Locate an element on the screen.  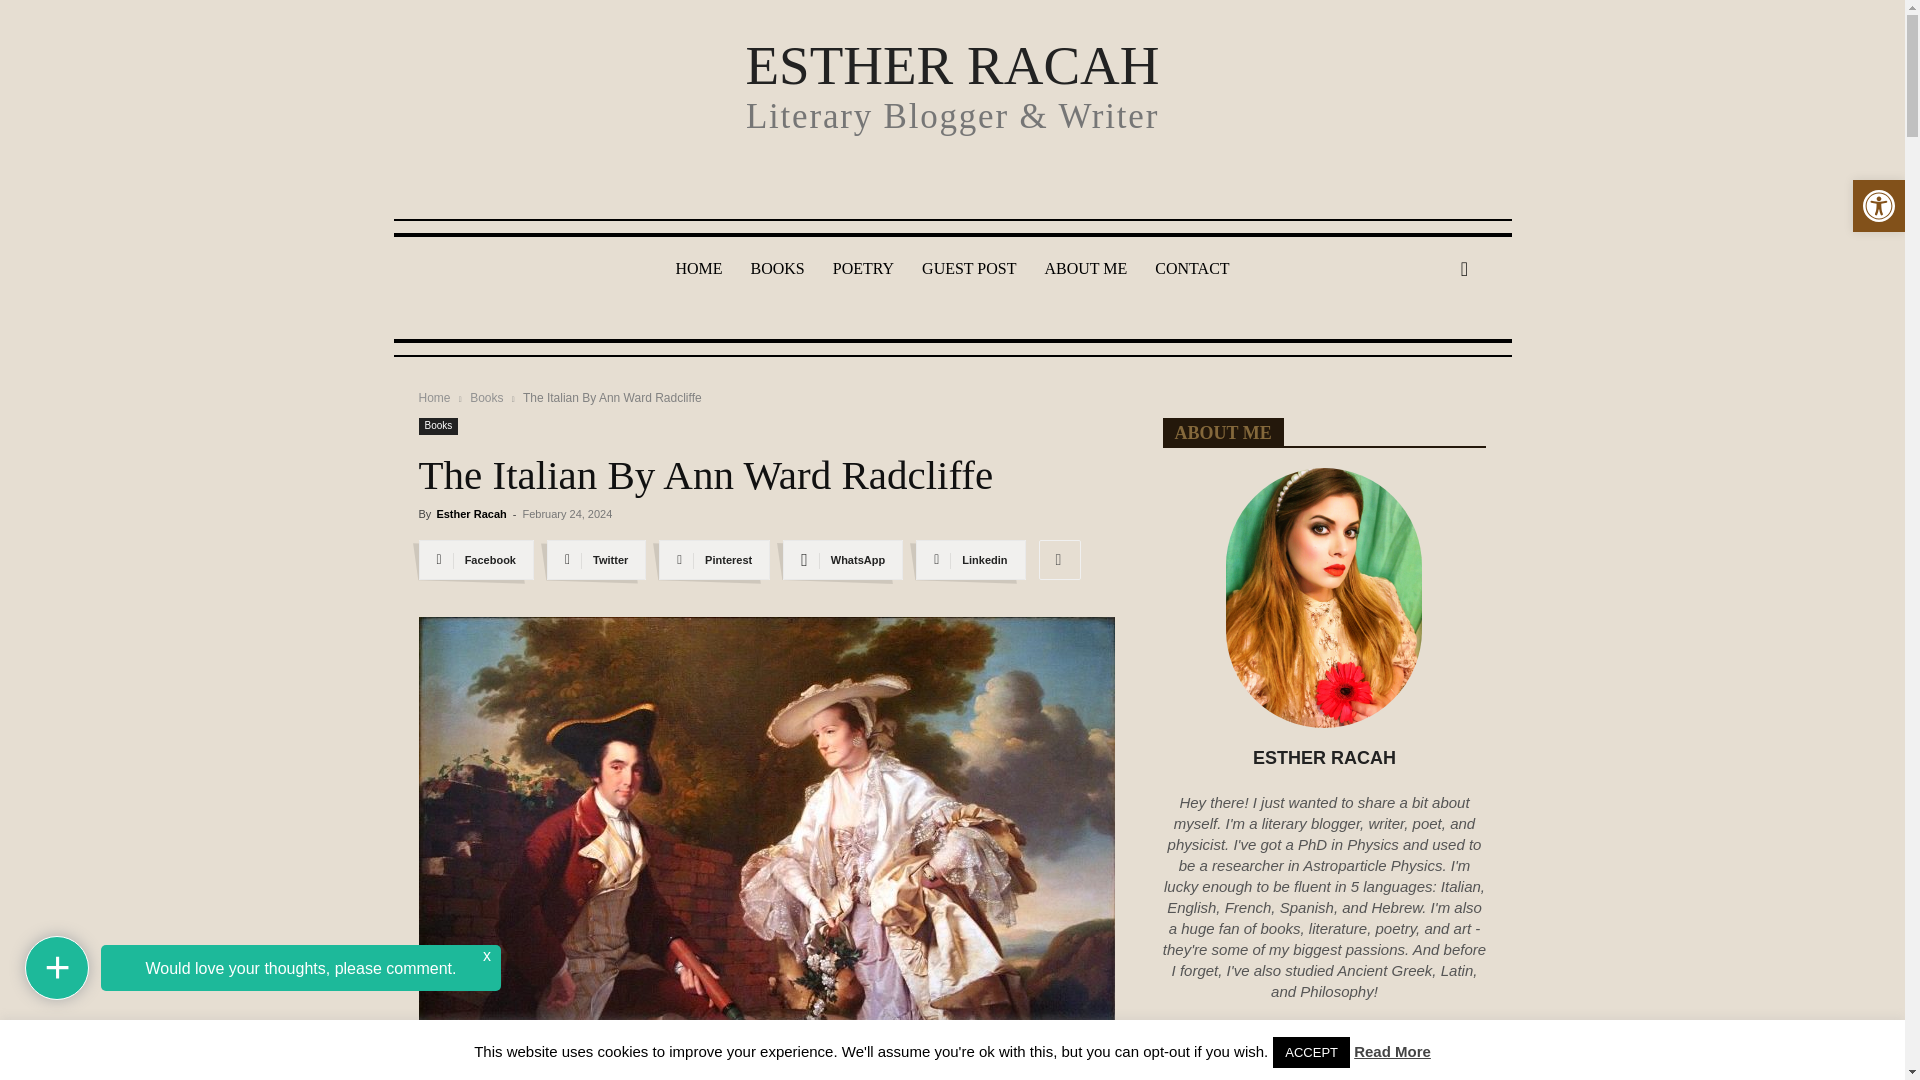
Accessibility Tools is located at coordinates (1878, 206).